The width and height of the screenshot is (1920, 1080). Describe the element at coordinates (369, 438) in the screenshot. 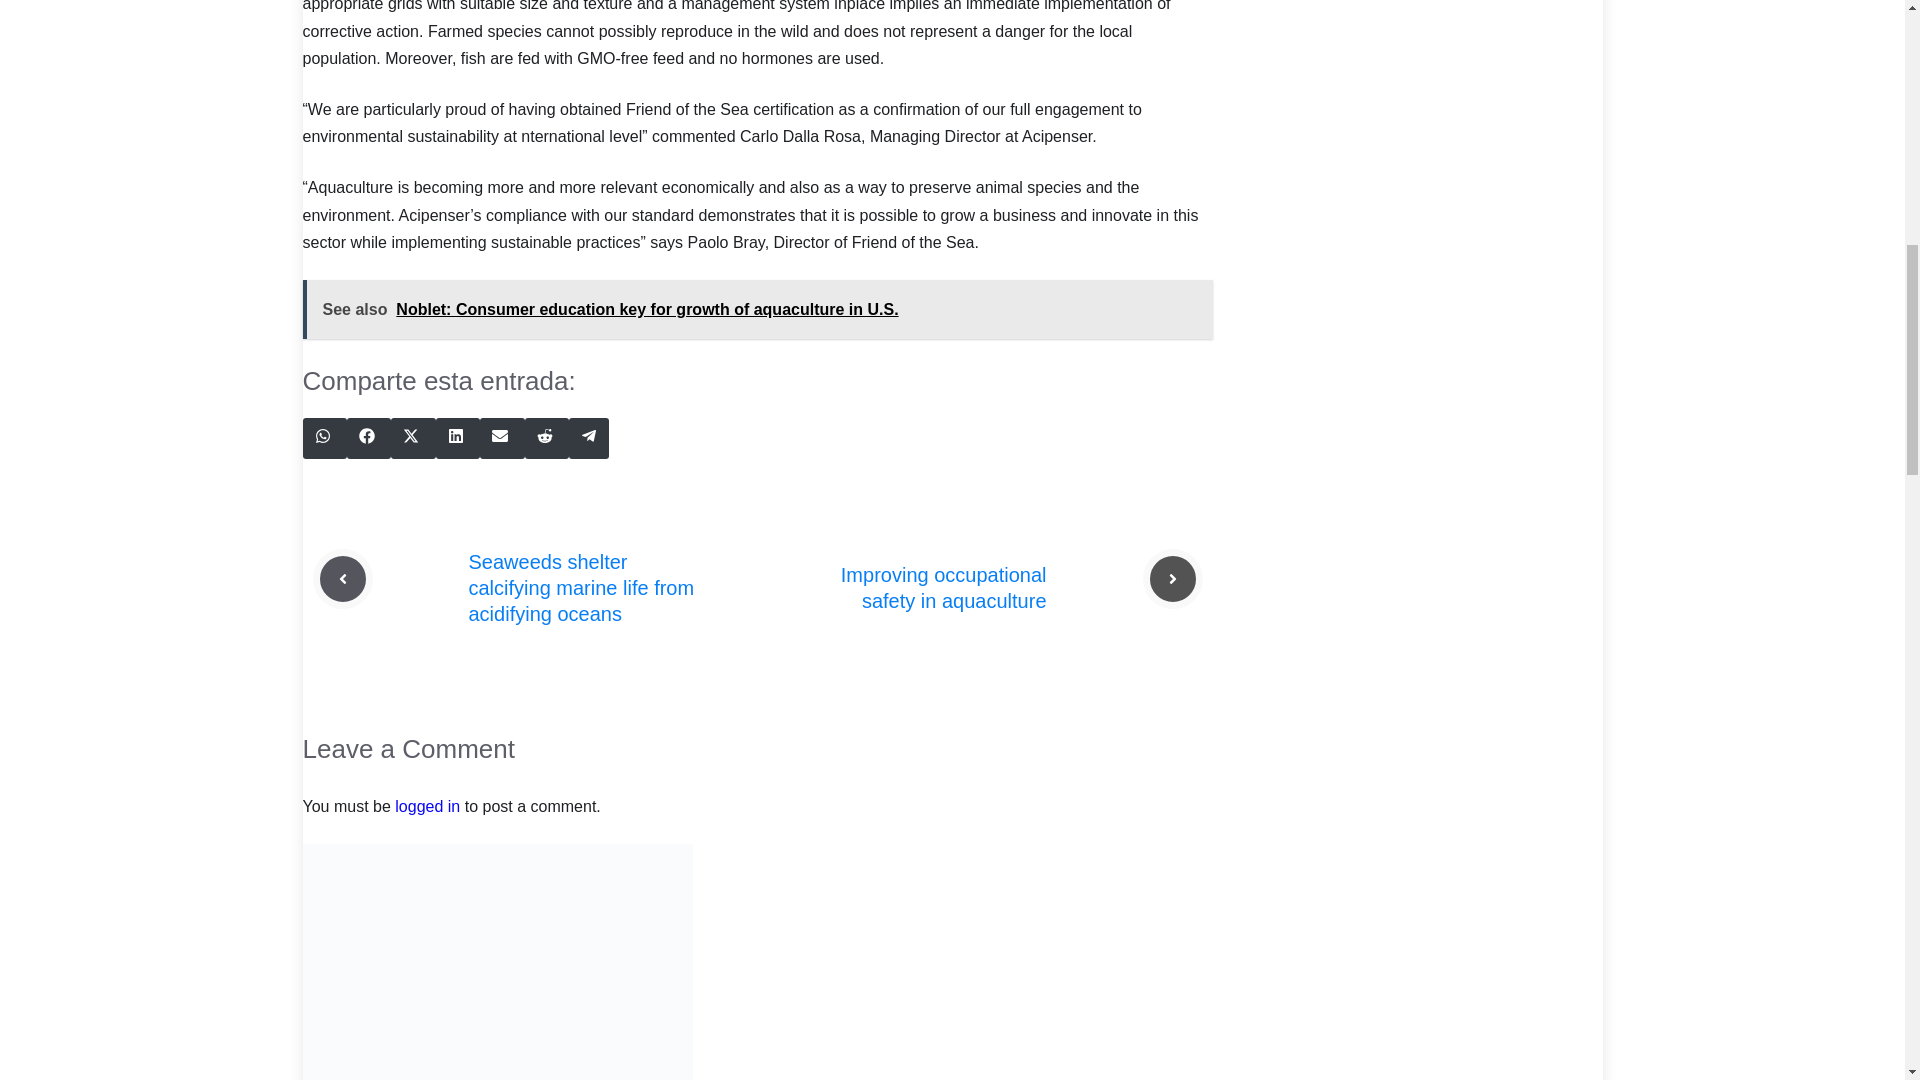

I see `Share on Facebook` at that location.